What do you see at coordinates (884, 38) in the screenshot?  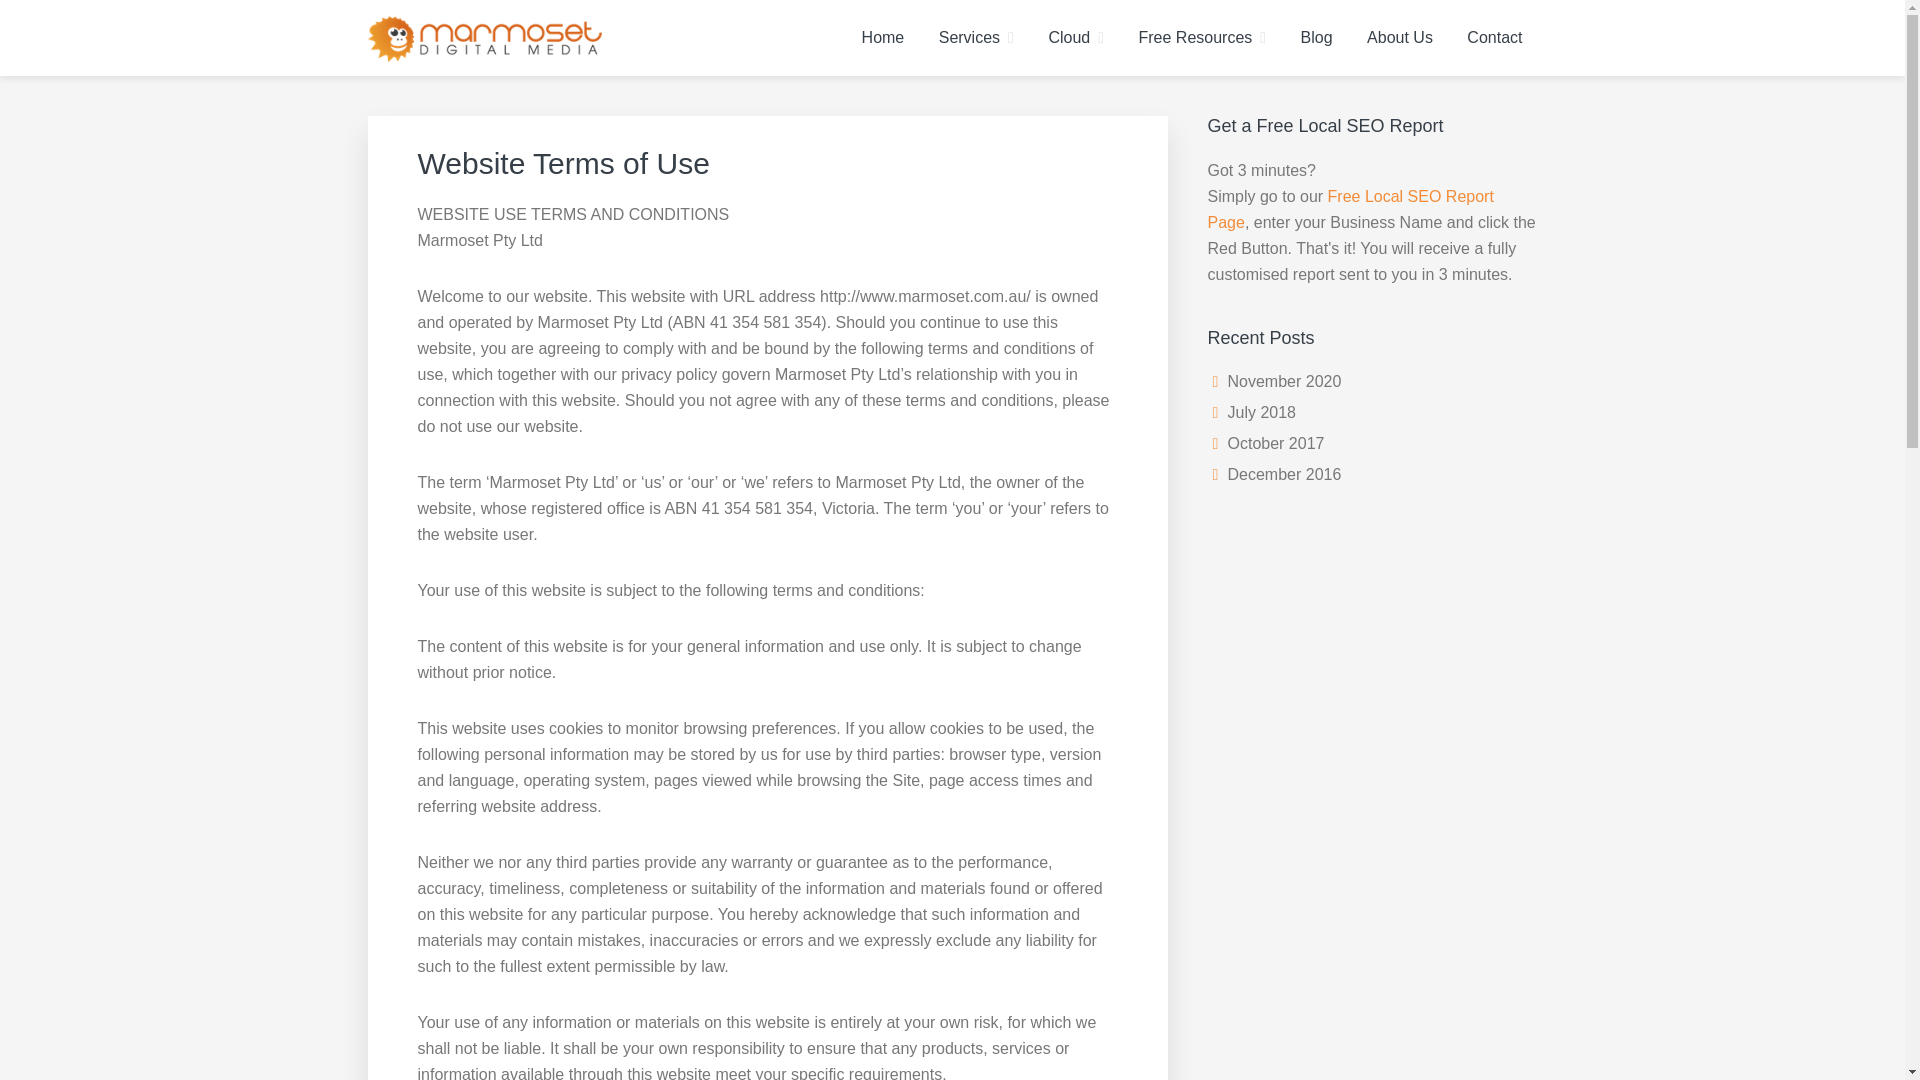 I see `Home` at bounding box center [884, 38].